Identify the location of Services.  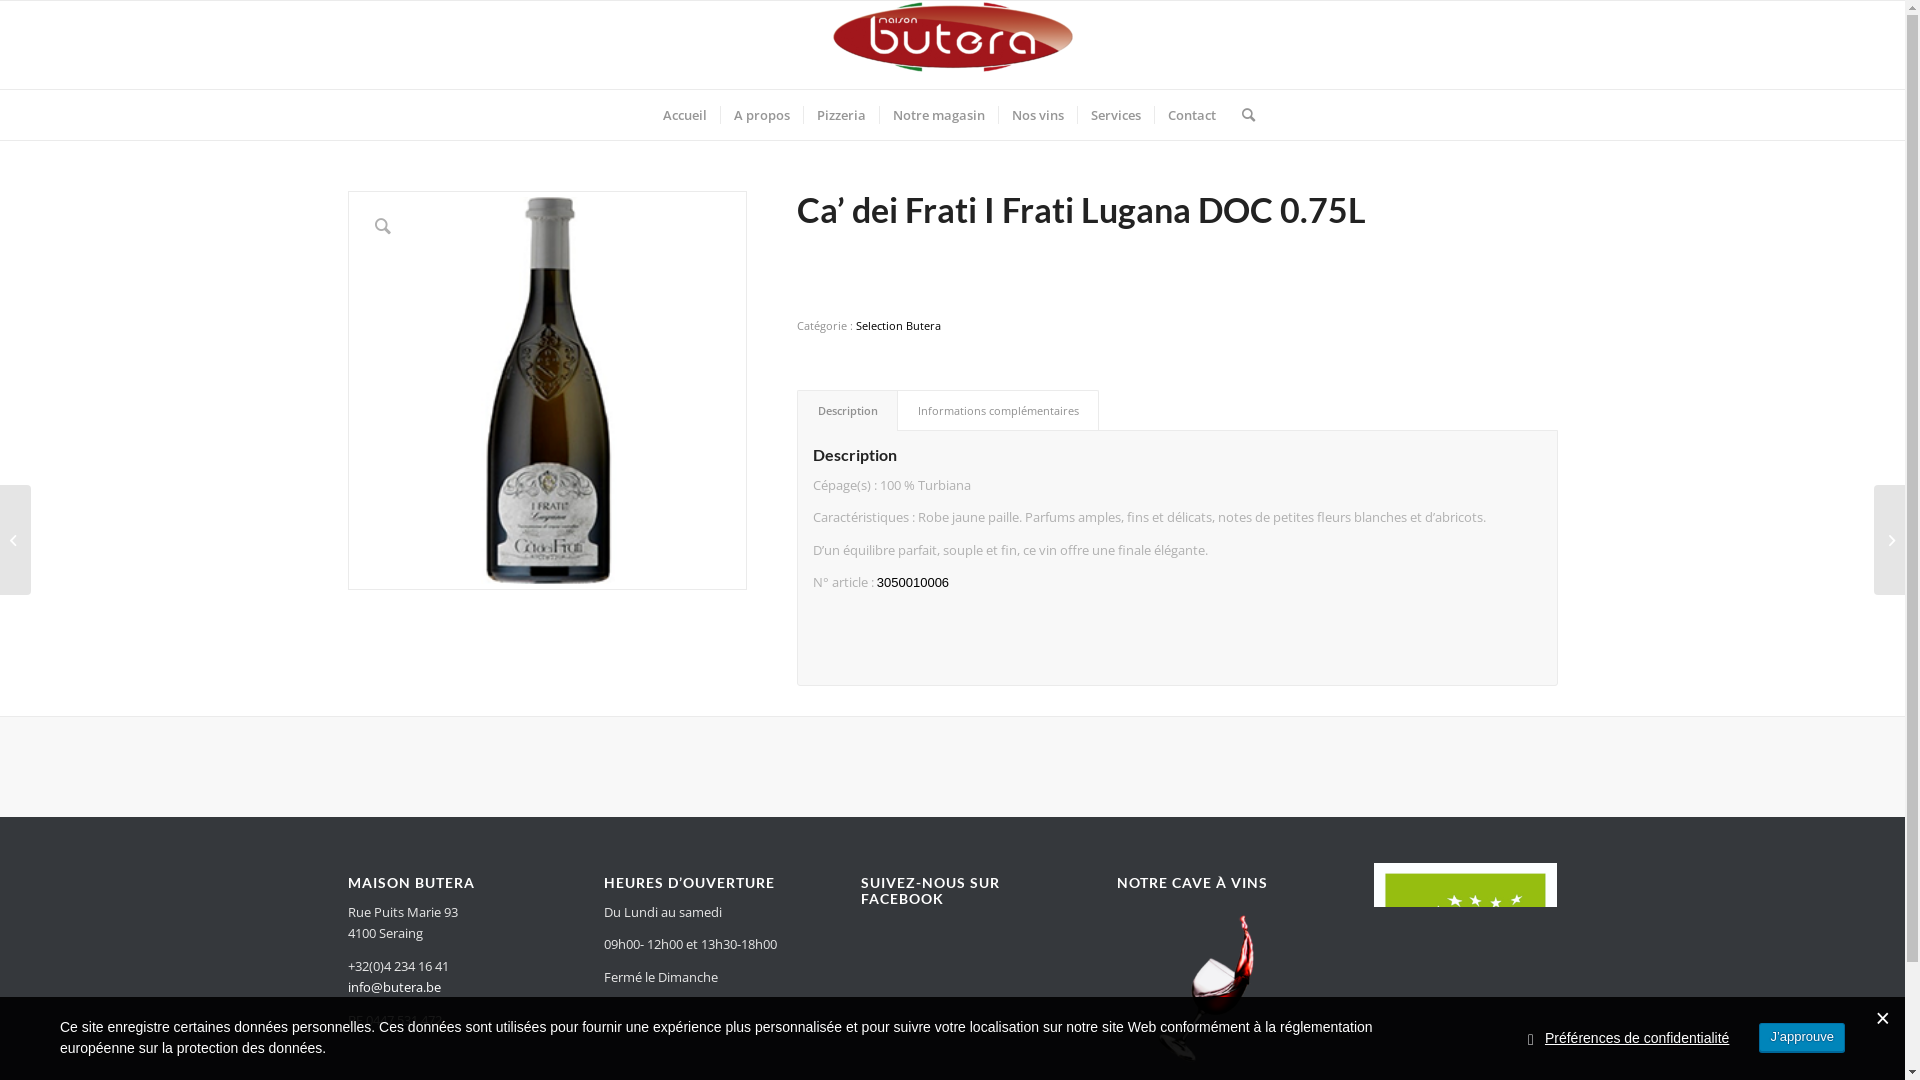
(1116, 115).